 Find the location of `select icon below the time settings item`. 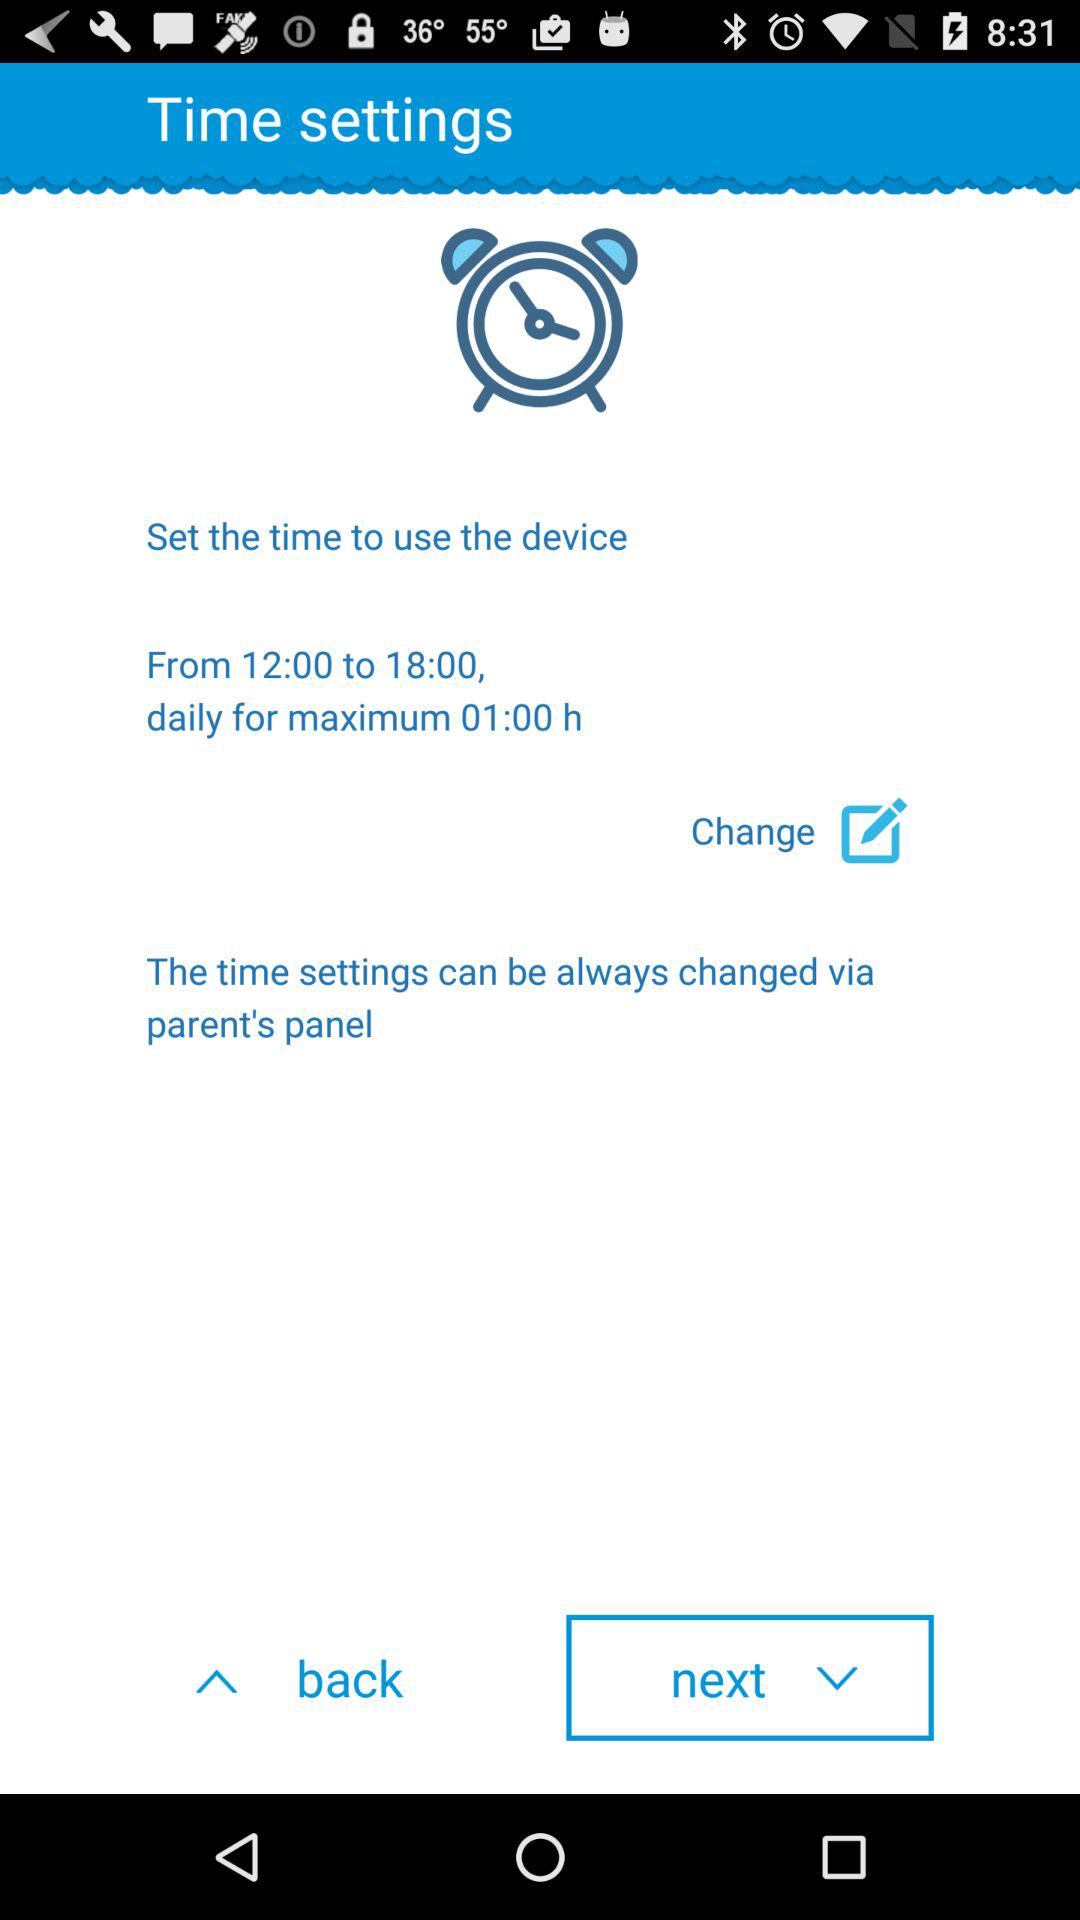

select icon below the time settings item is located at coordinates (750, 1677).